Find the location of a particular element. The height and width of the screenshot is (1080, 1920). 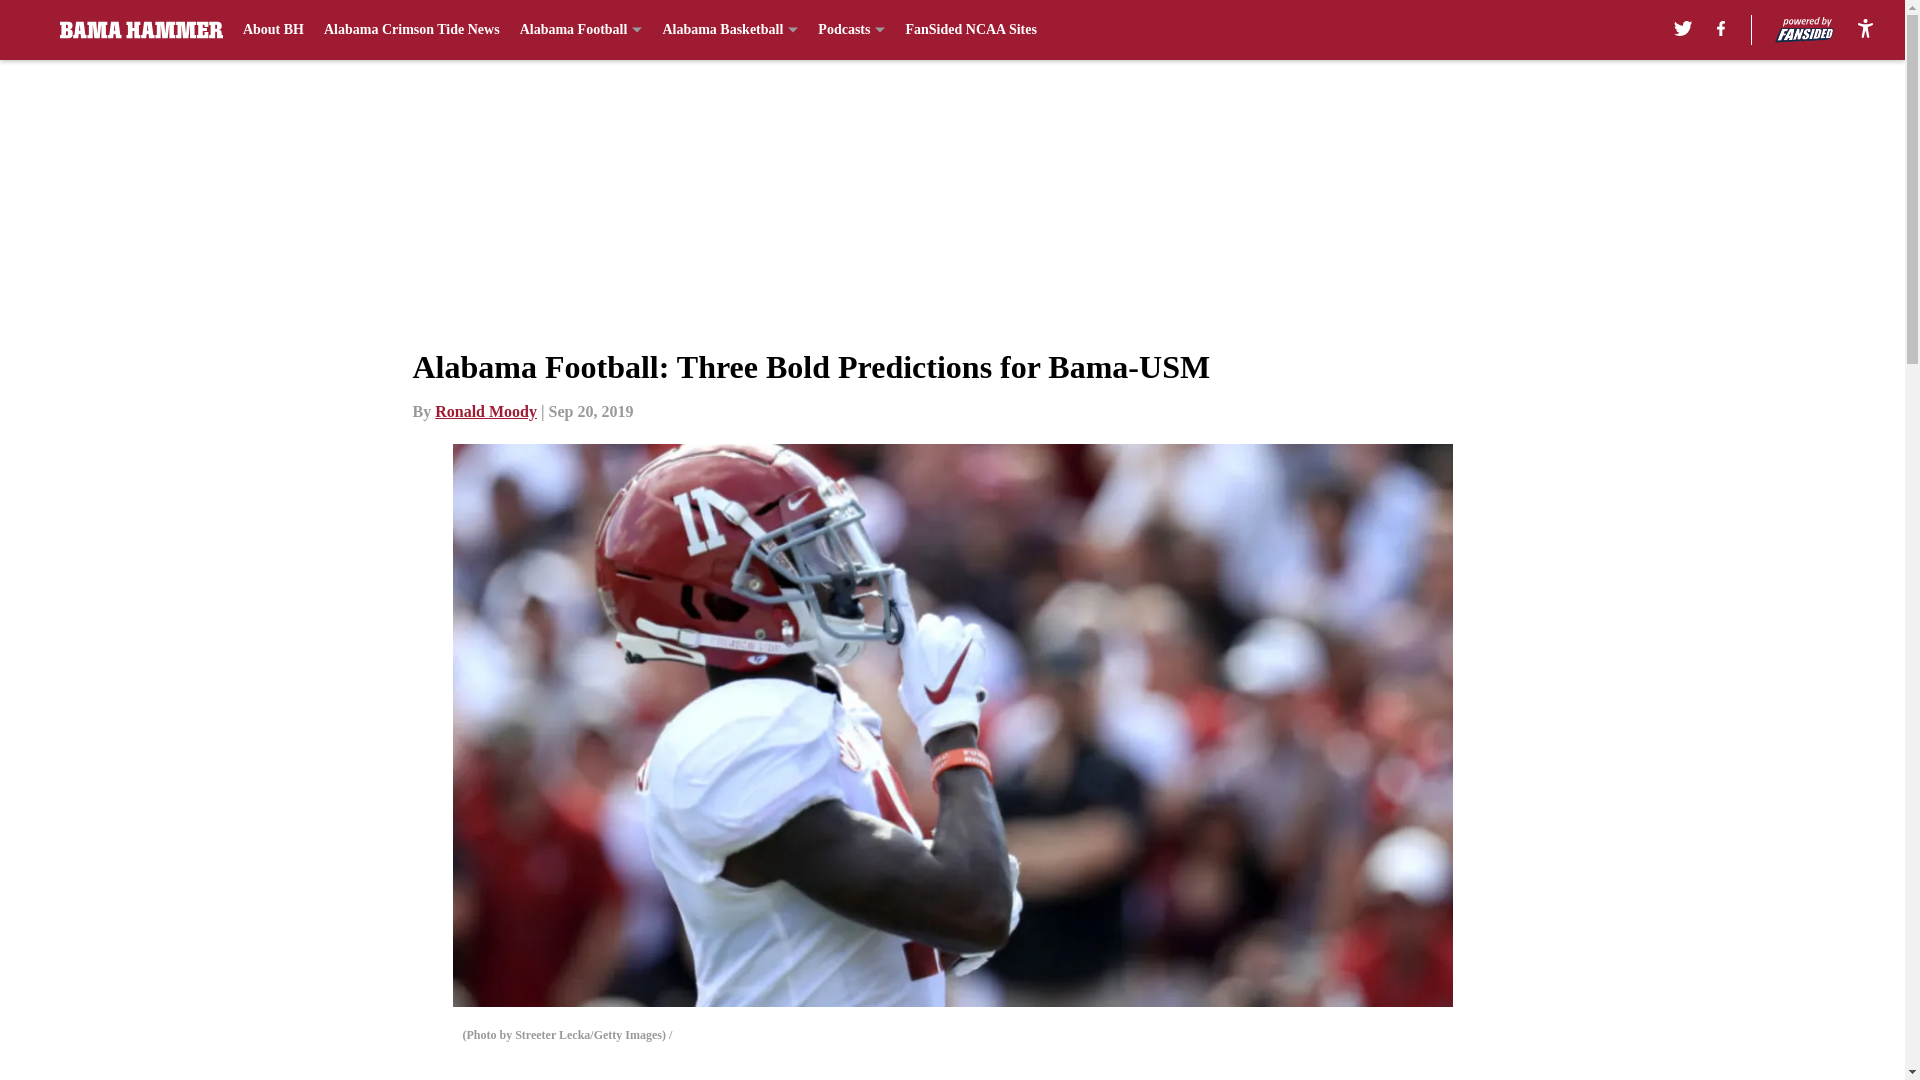

About BH is located at coordinates (273, 30).